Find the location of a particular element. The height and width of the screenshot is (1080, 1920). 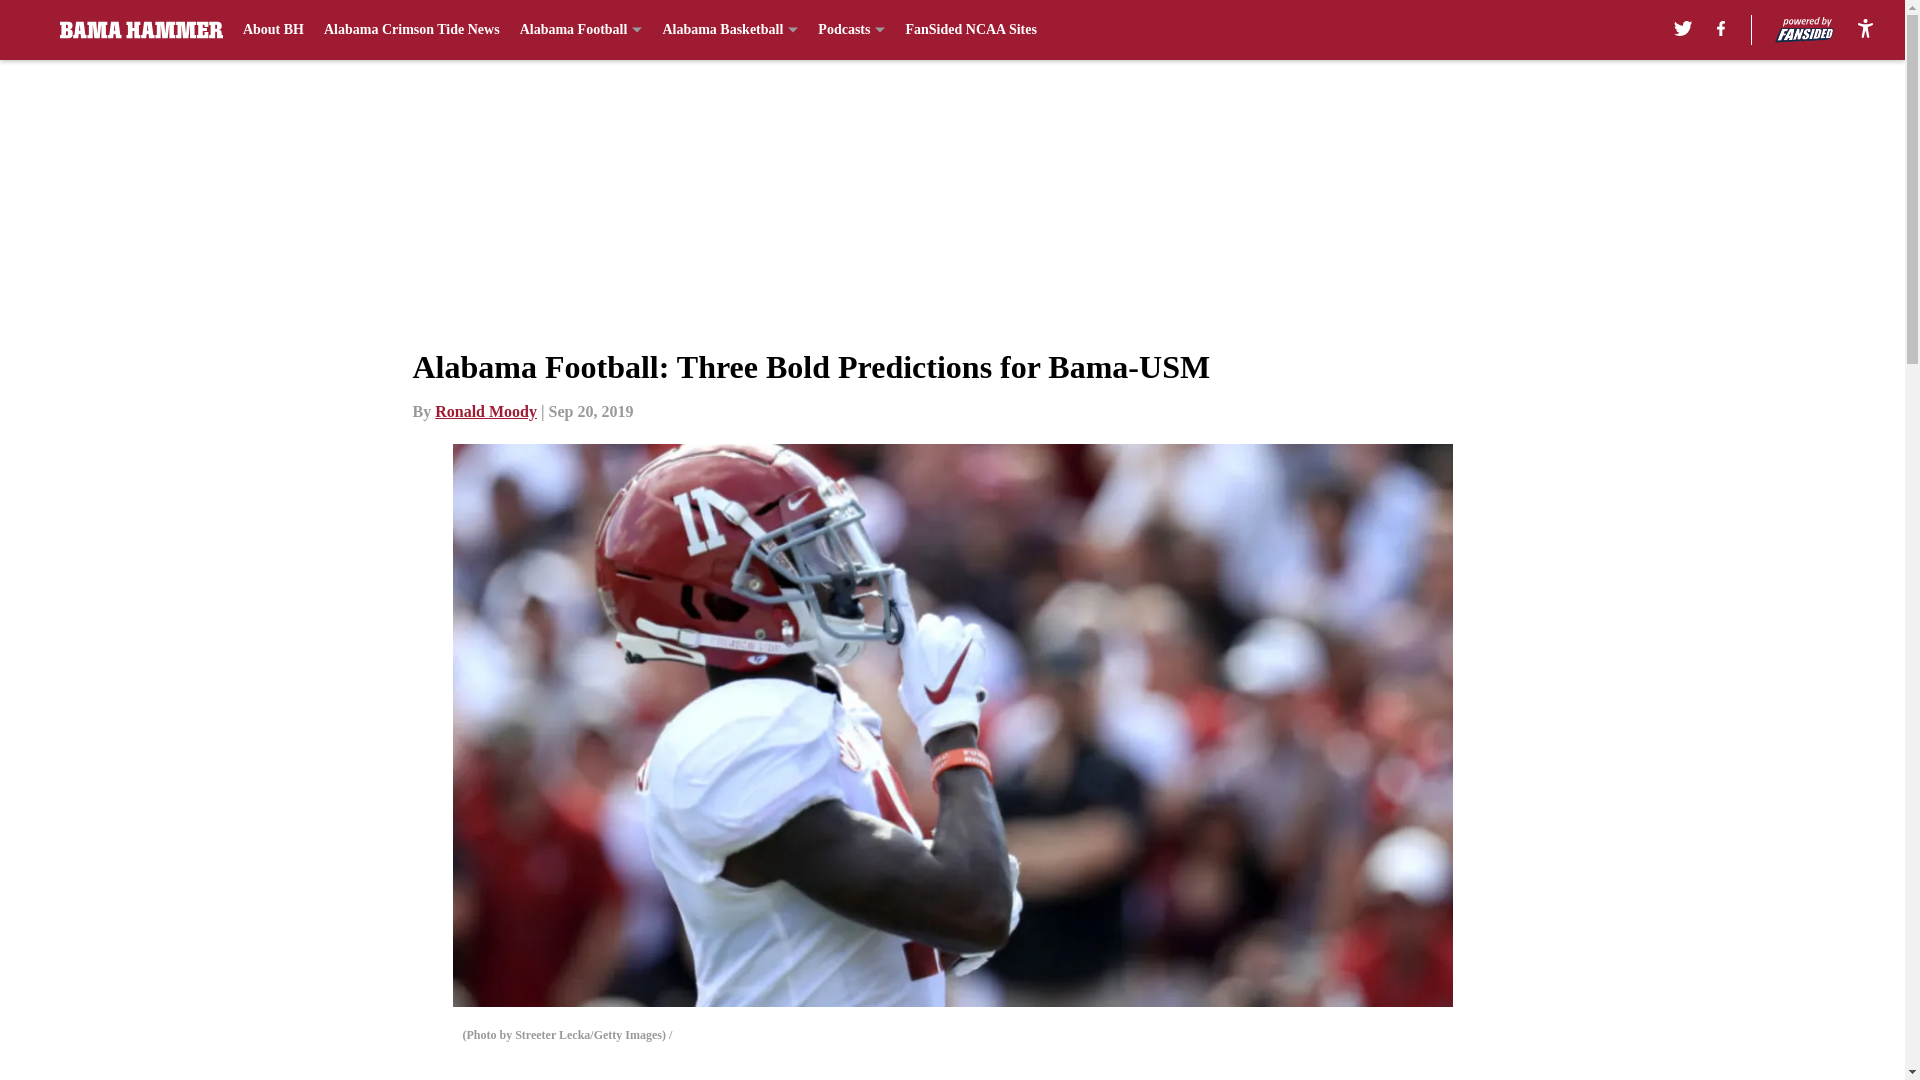

About BH is located at coordinates (273, 30).